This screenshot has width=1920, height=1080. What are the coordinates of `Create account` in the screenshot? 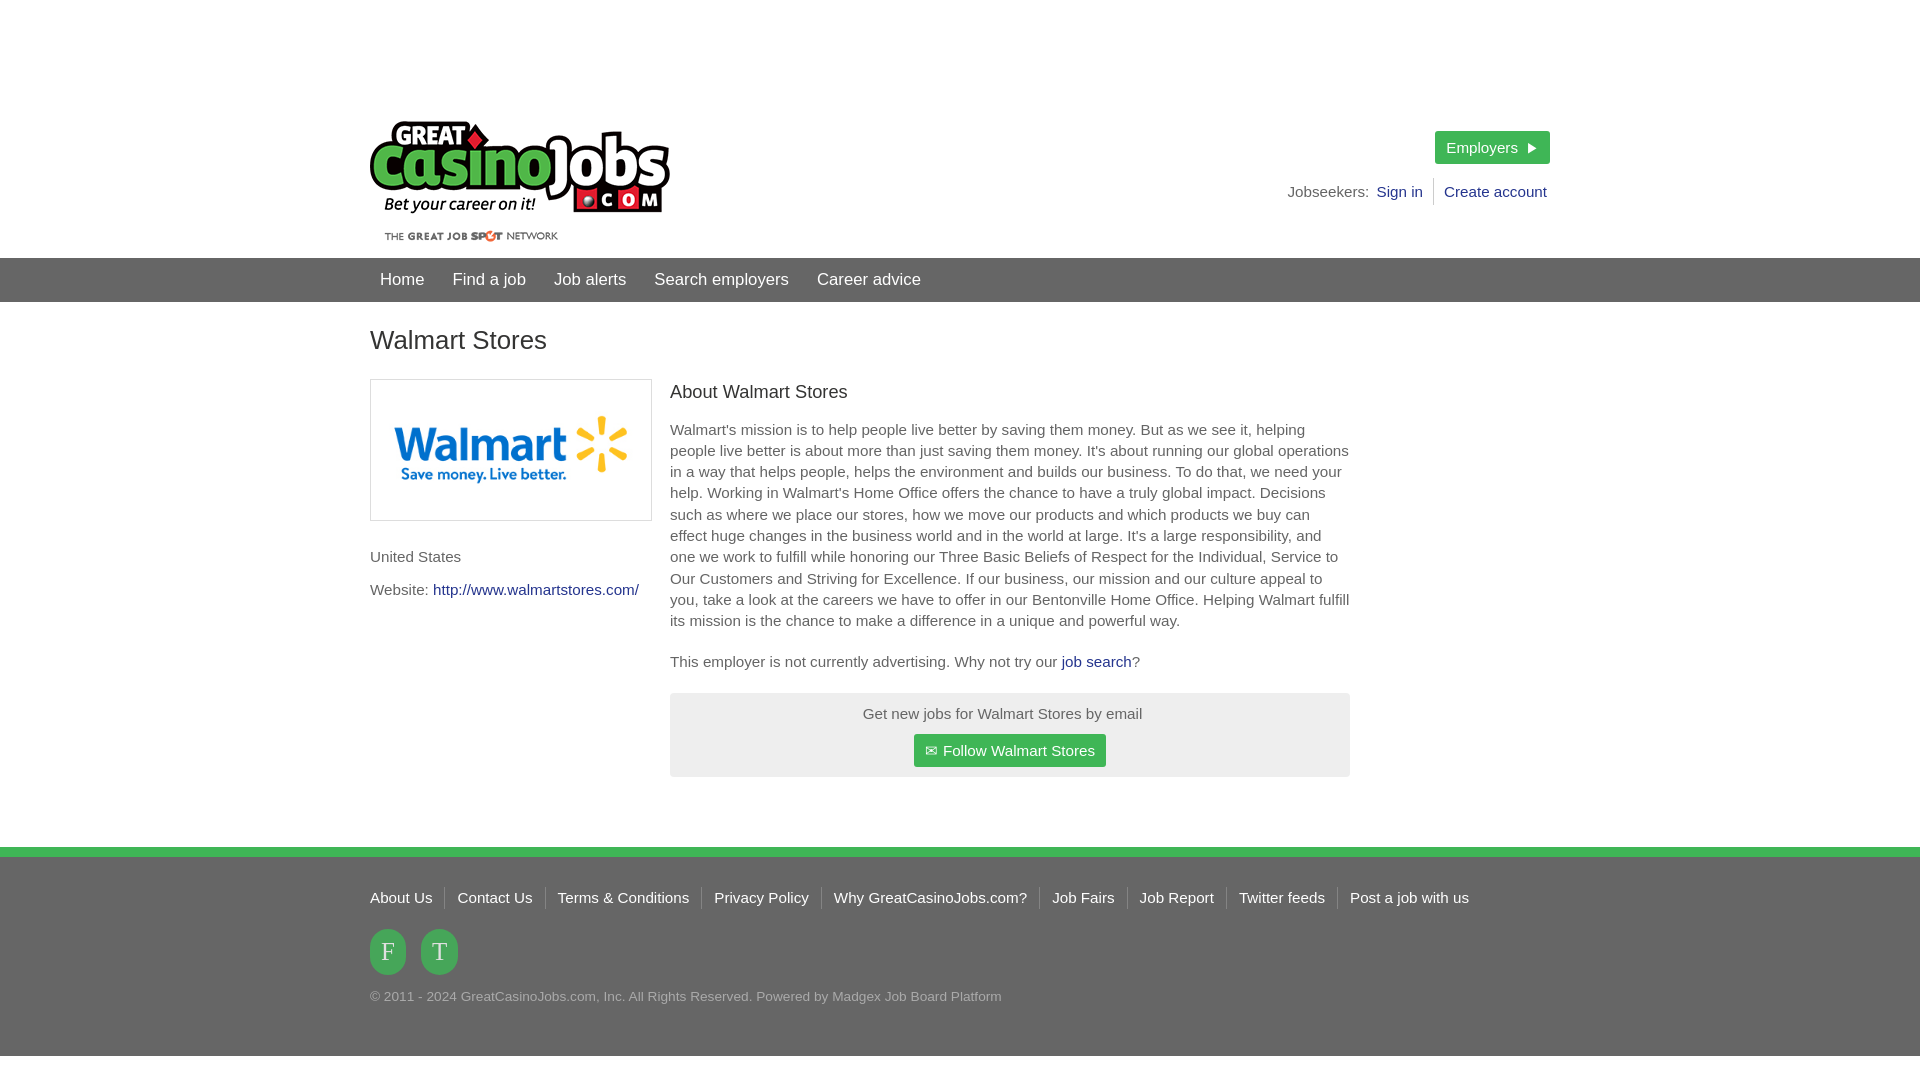 It's located at (1495, 192).